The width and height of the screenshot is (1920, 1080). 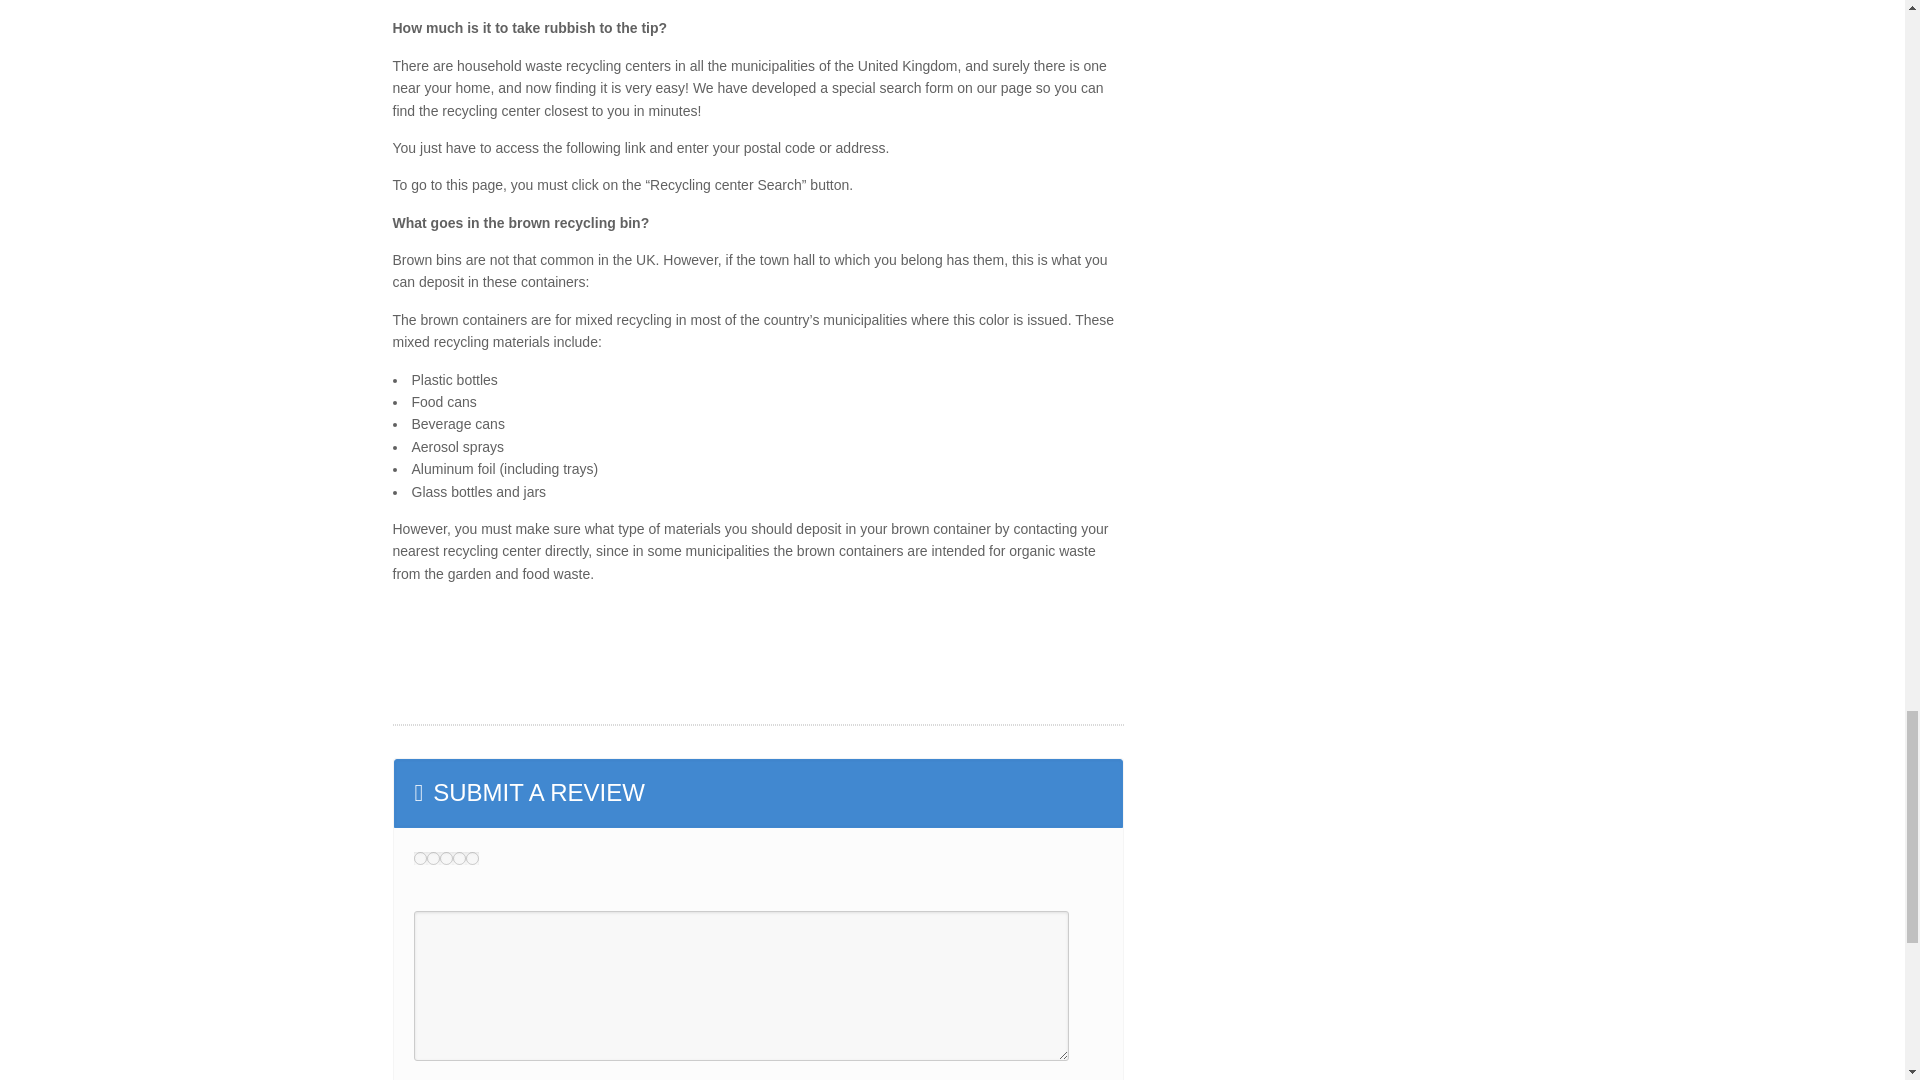 I want to click on 3, so click(x=446, y=858).